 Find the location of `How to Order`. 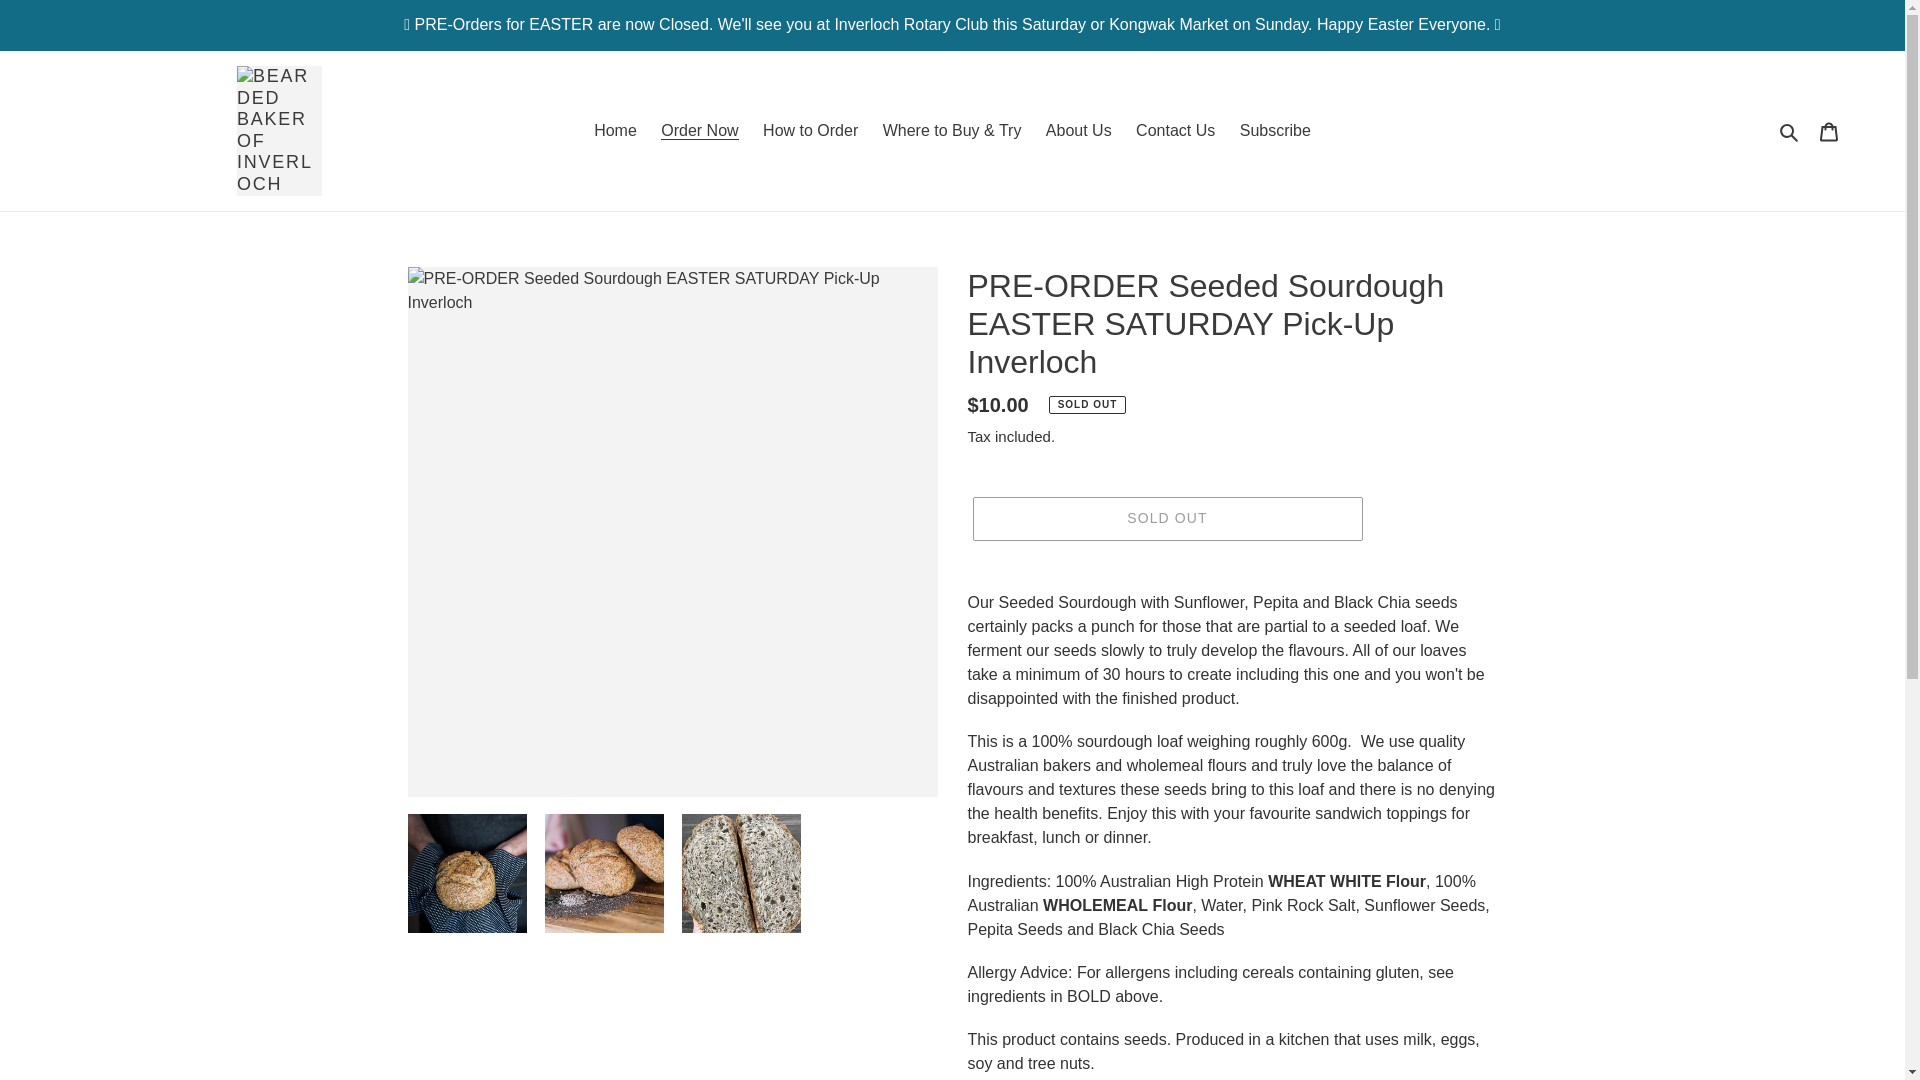

How to Order is located at coordinates (810, 130).